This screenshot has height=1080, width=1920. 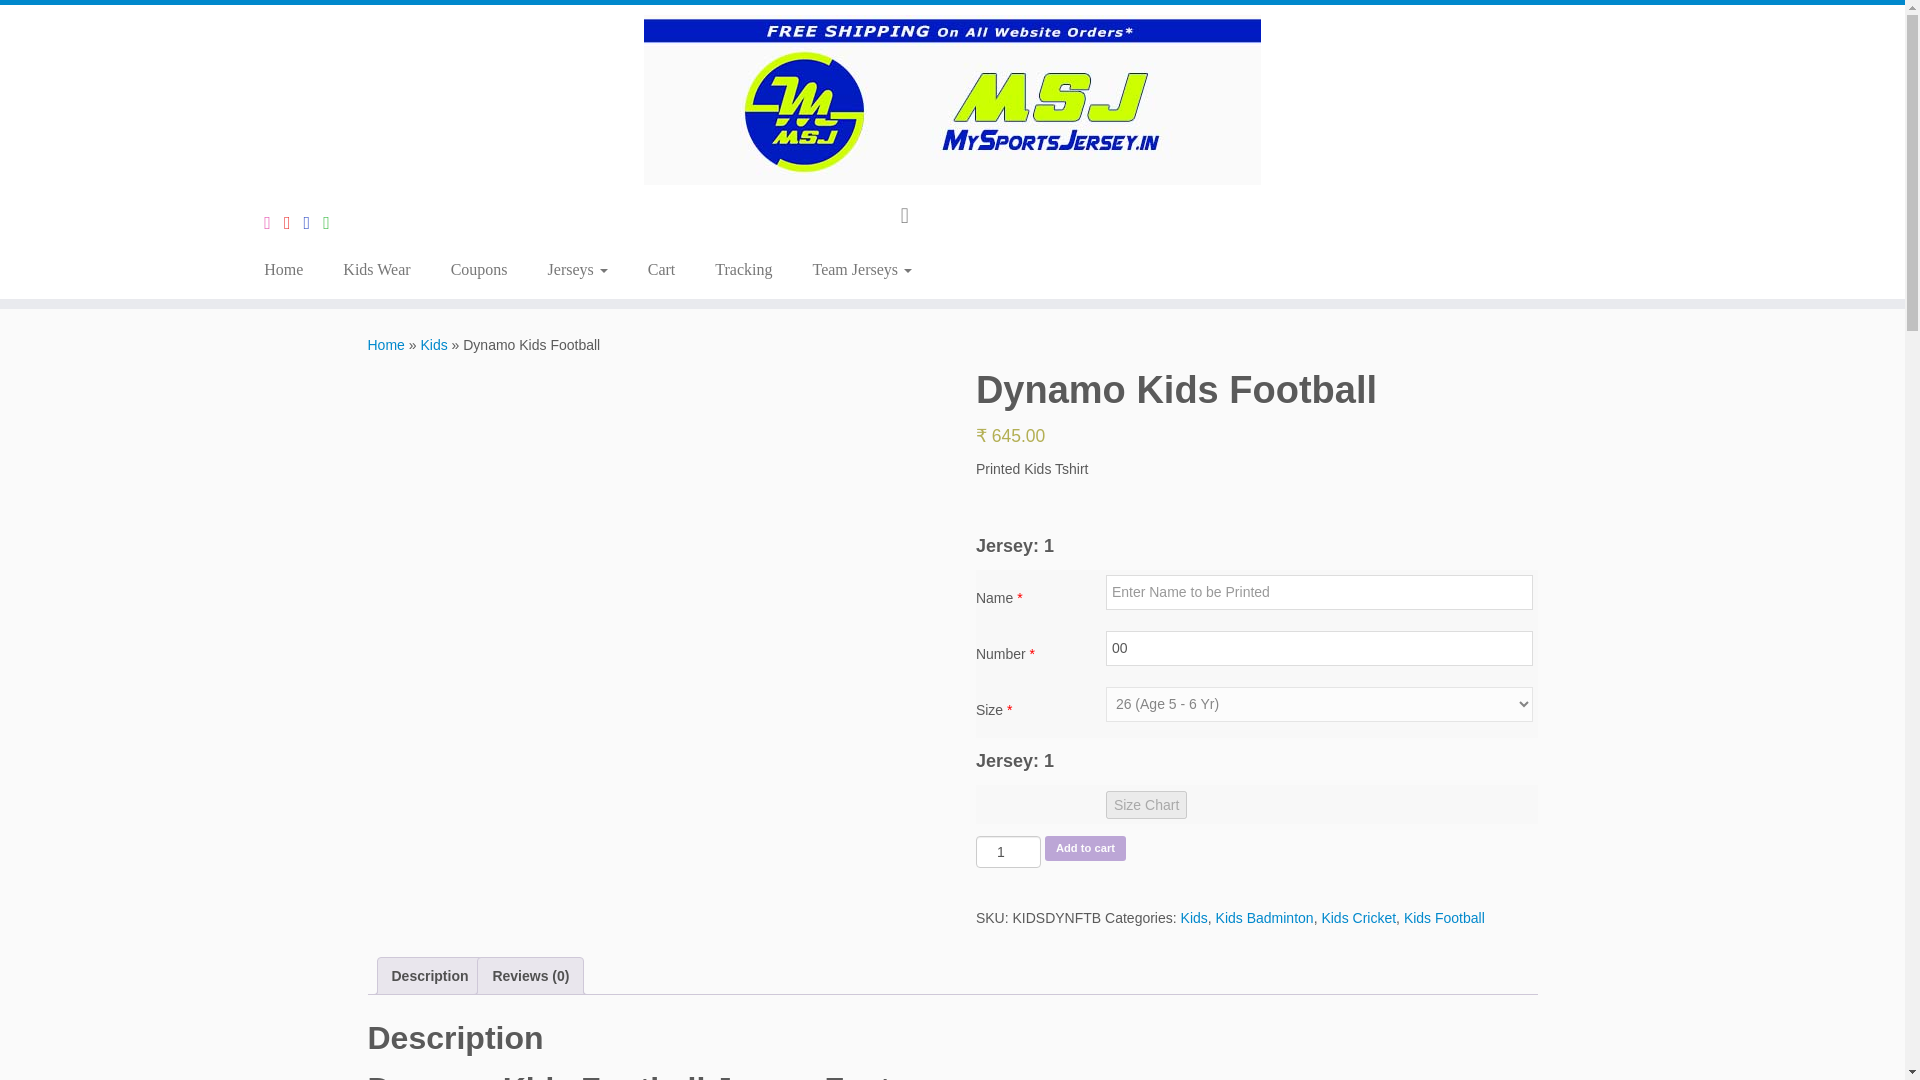 I want to click on Follow us on Youtube, so click(x=294, y=222).